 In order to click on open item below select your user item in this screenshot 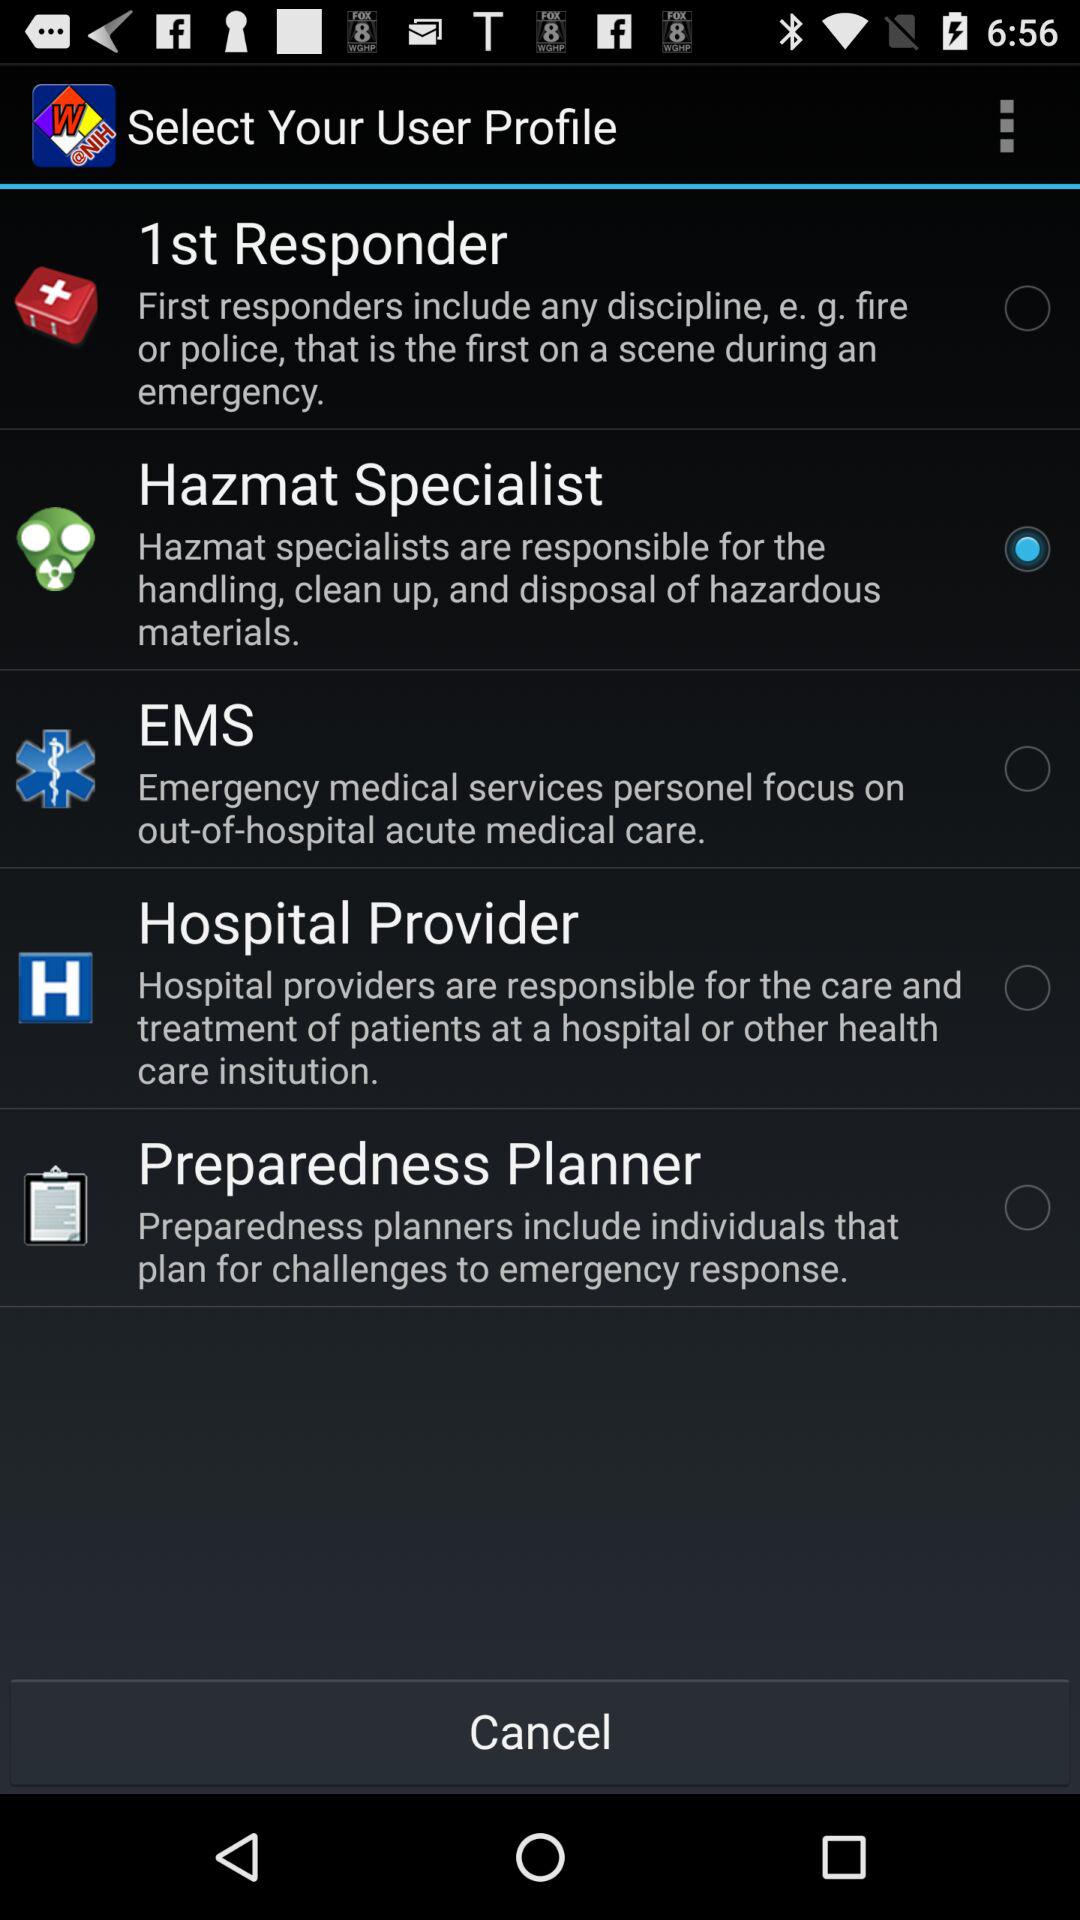, I will do `click(322, 240)`.